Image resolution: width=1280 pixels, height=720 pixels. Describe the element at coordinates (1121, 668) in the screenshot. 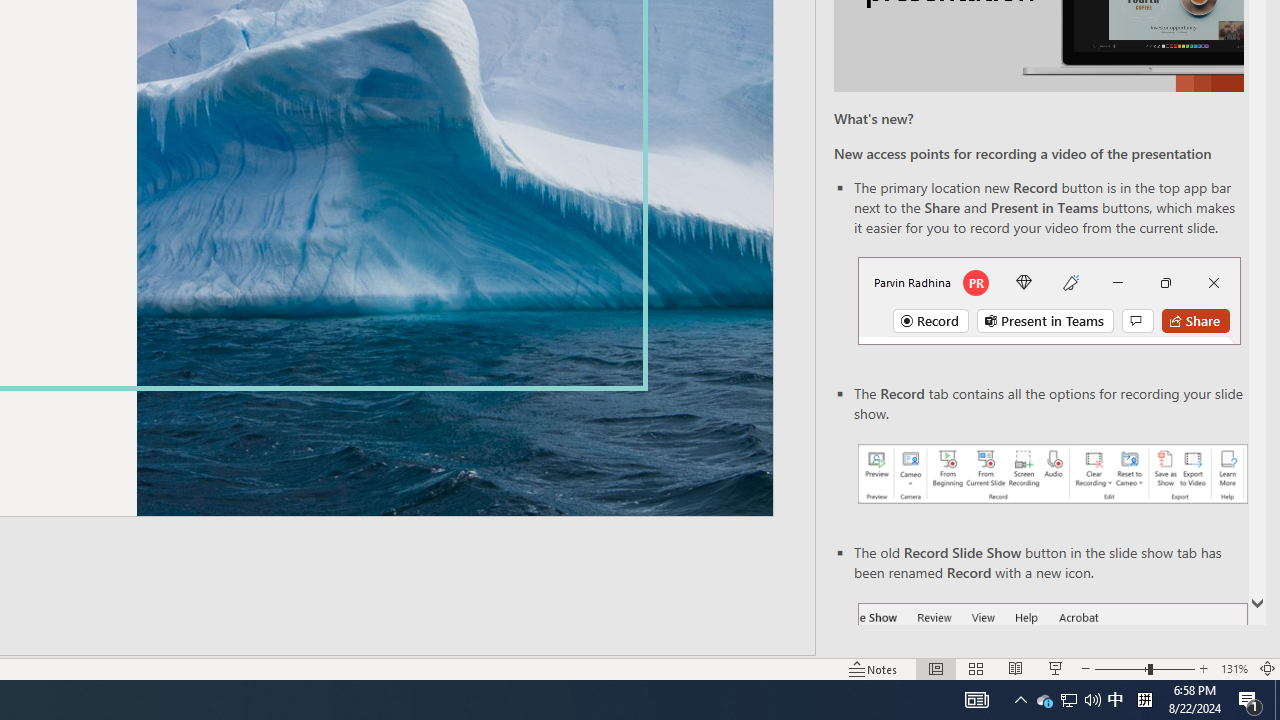

I see `Zoom Out` at that location.